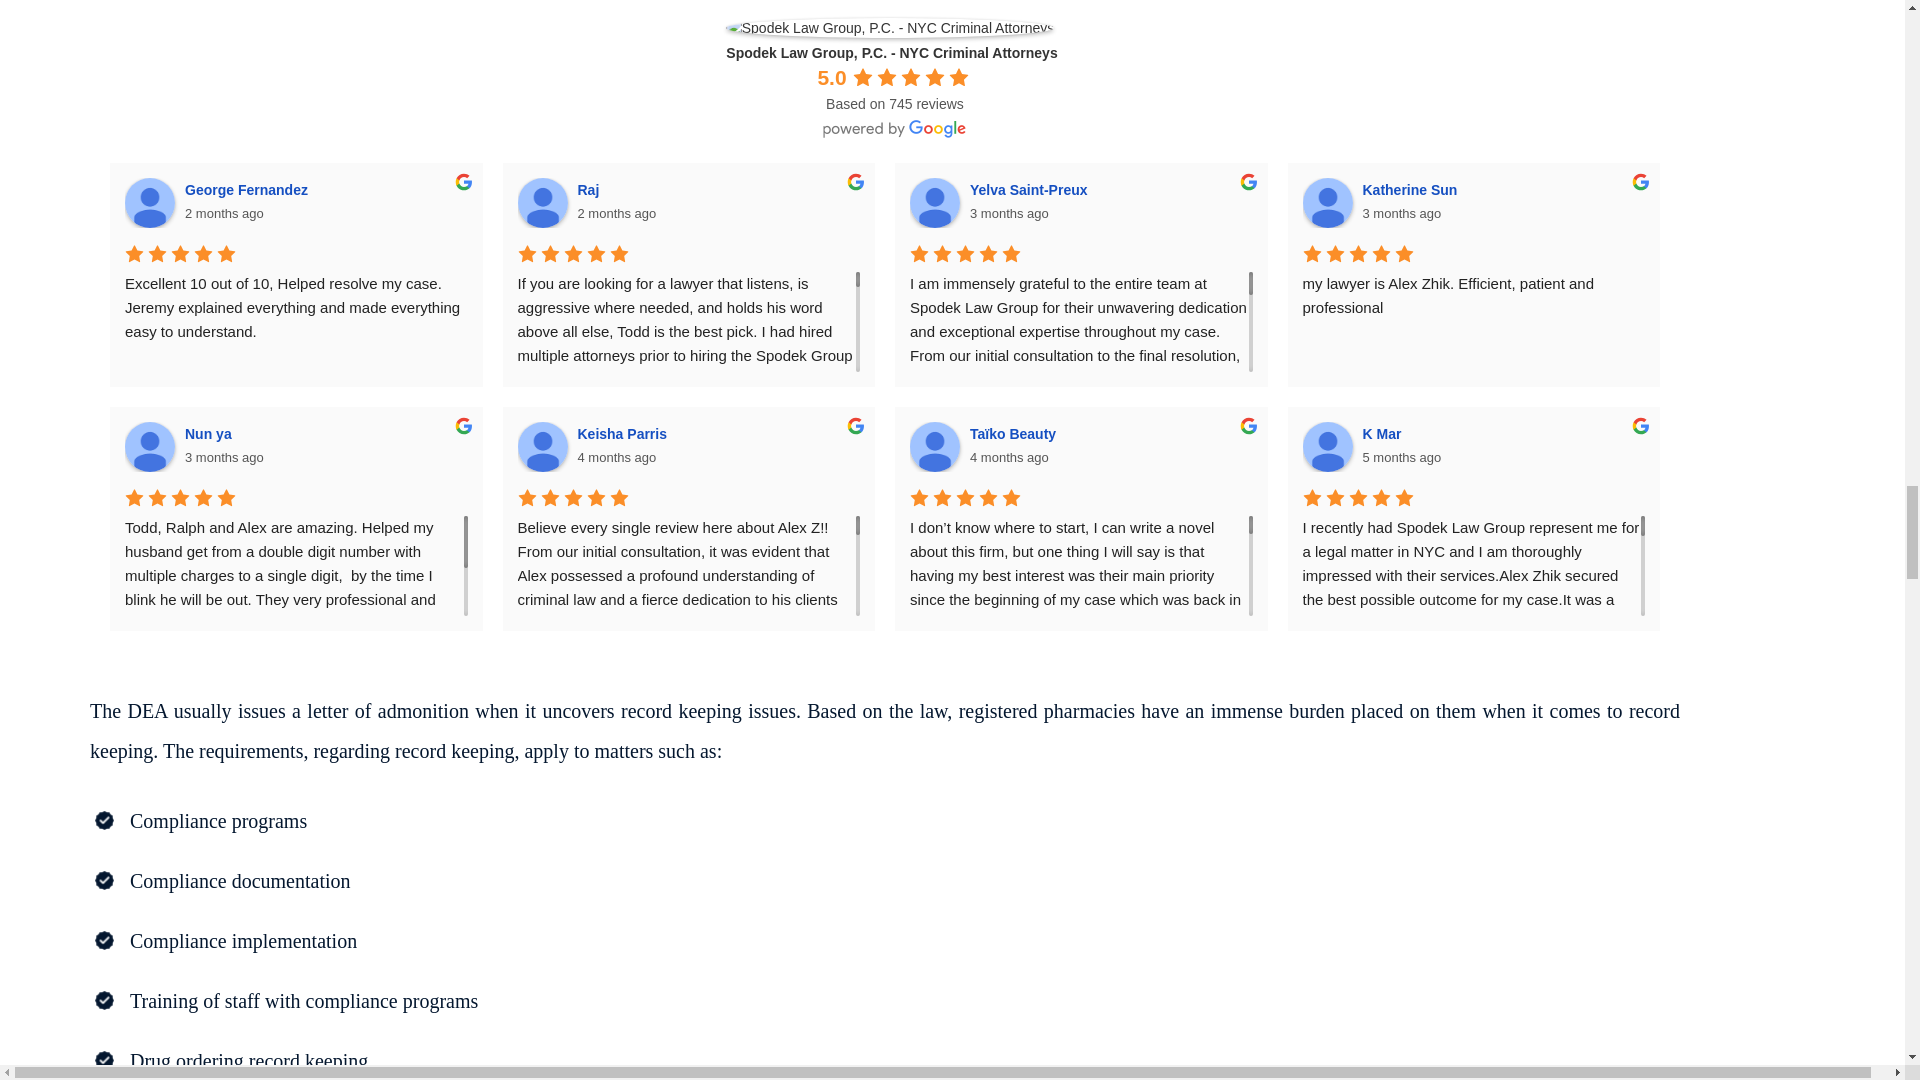 This screenshot has height=1080, width=1920. What do you see at coordinates (543, 202) in the screenshot?
I see `Raj` at bounding box center [543, 202].